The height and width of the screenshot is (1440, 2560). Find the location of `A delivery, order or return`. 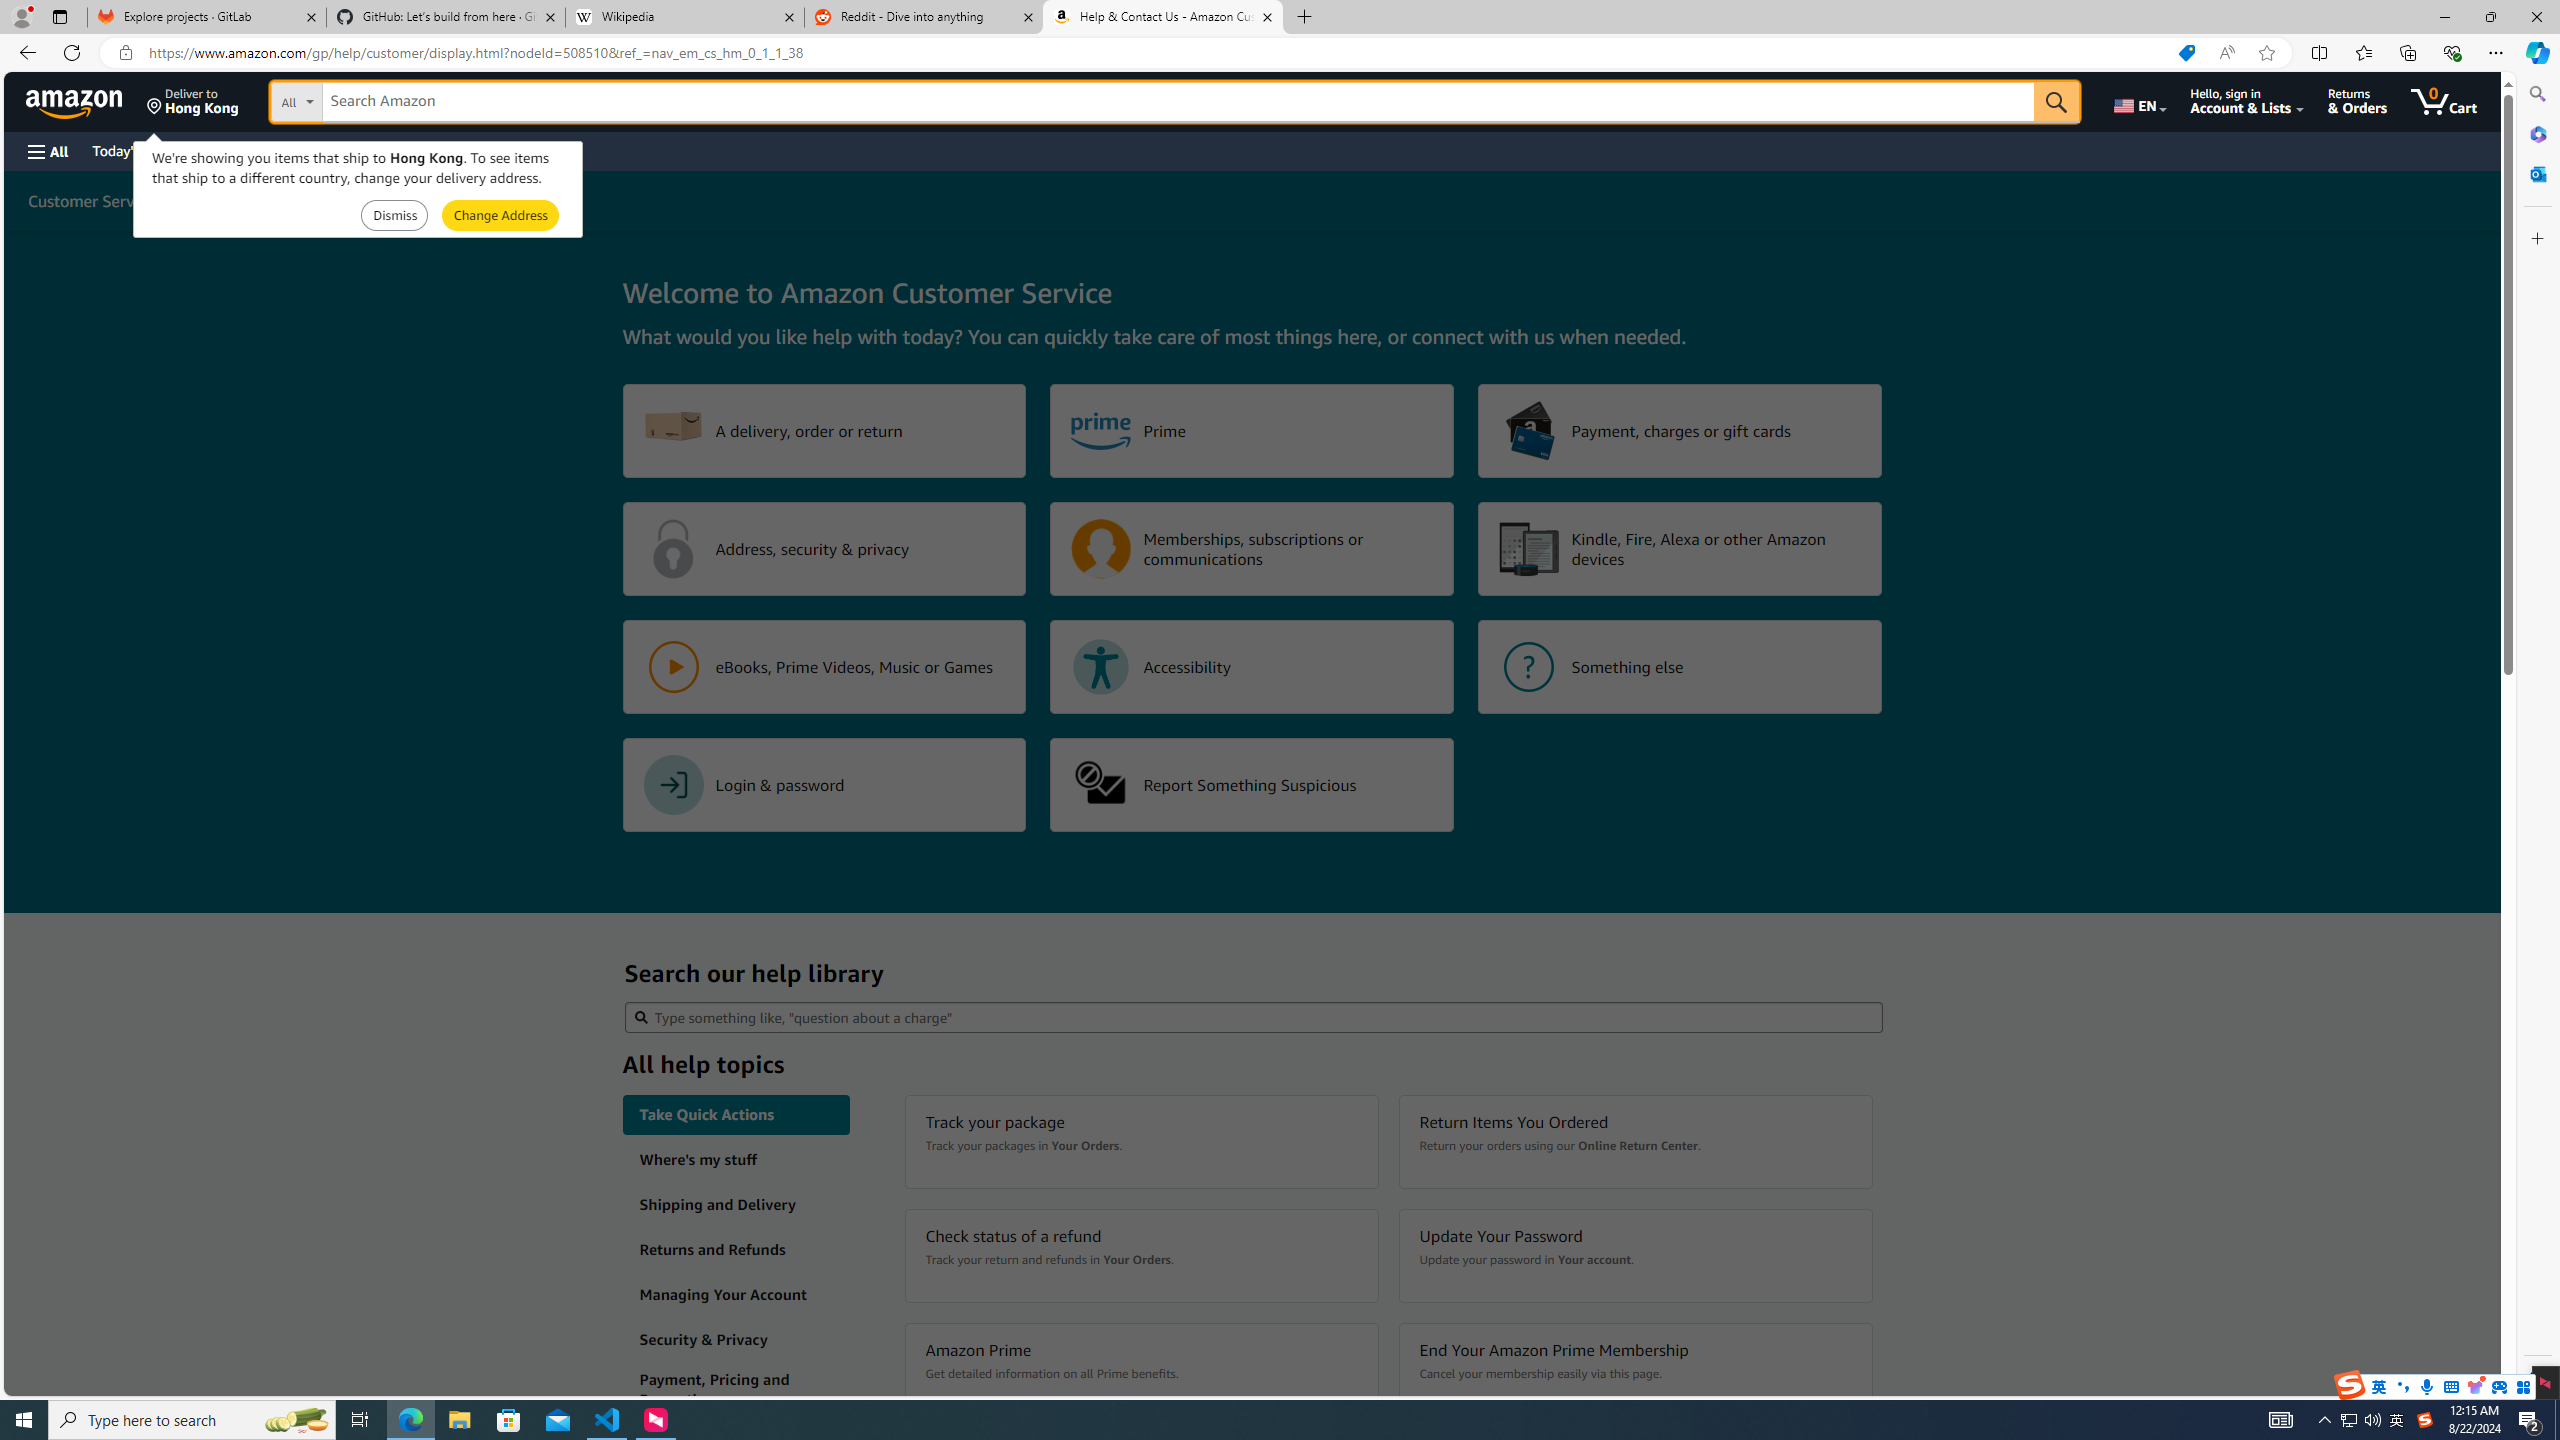

A delivery, order or return is located at coordinates (824, 431).